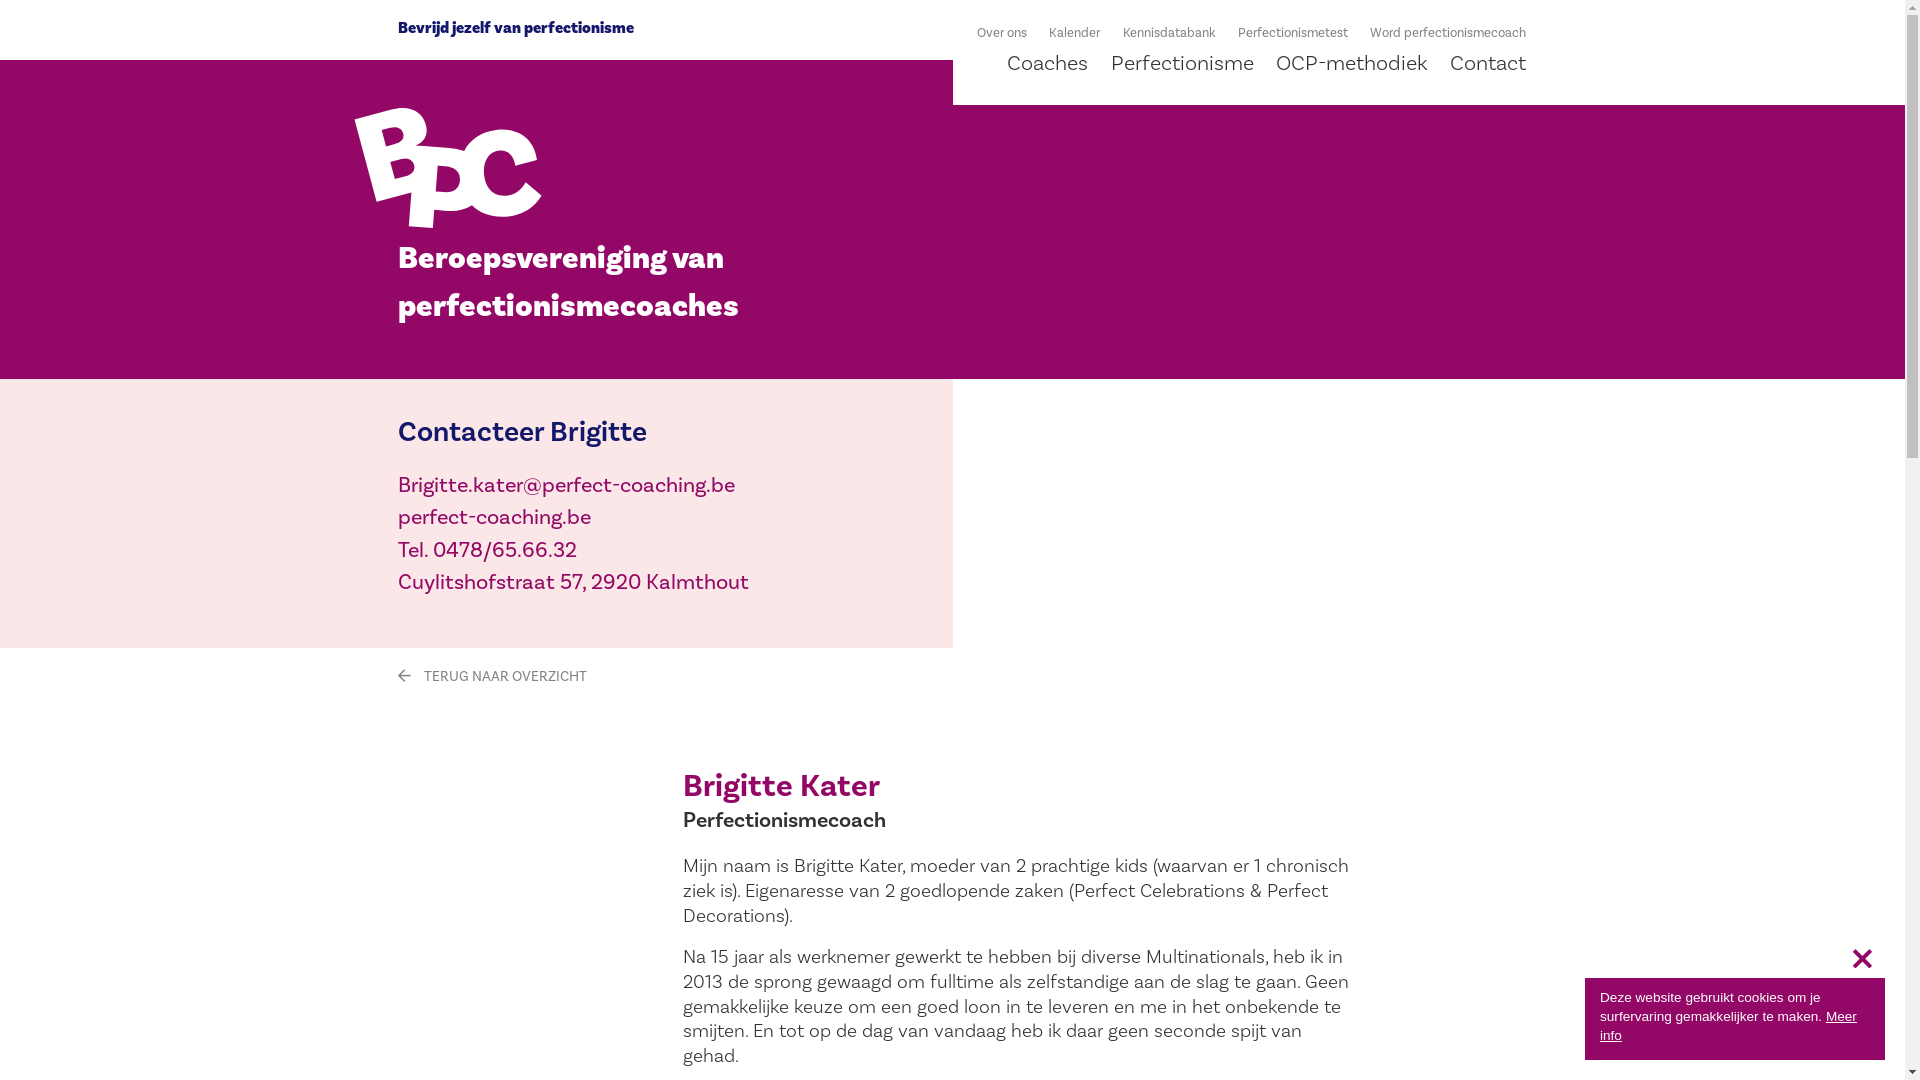  What do you see at coordinates (1002, 34) in the screenshot?
I see `Over ons` at bounding box center [1002, 34].